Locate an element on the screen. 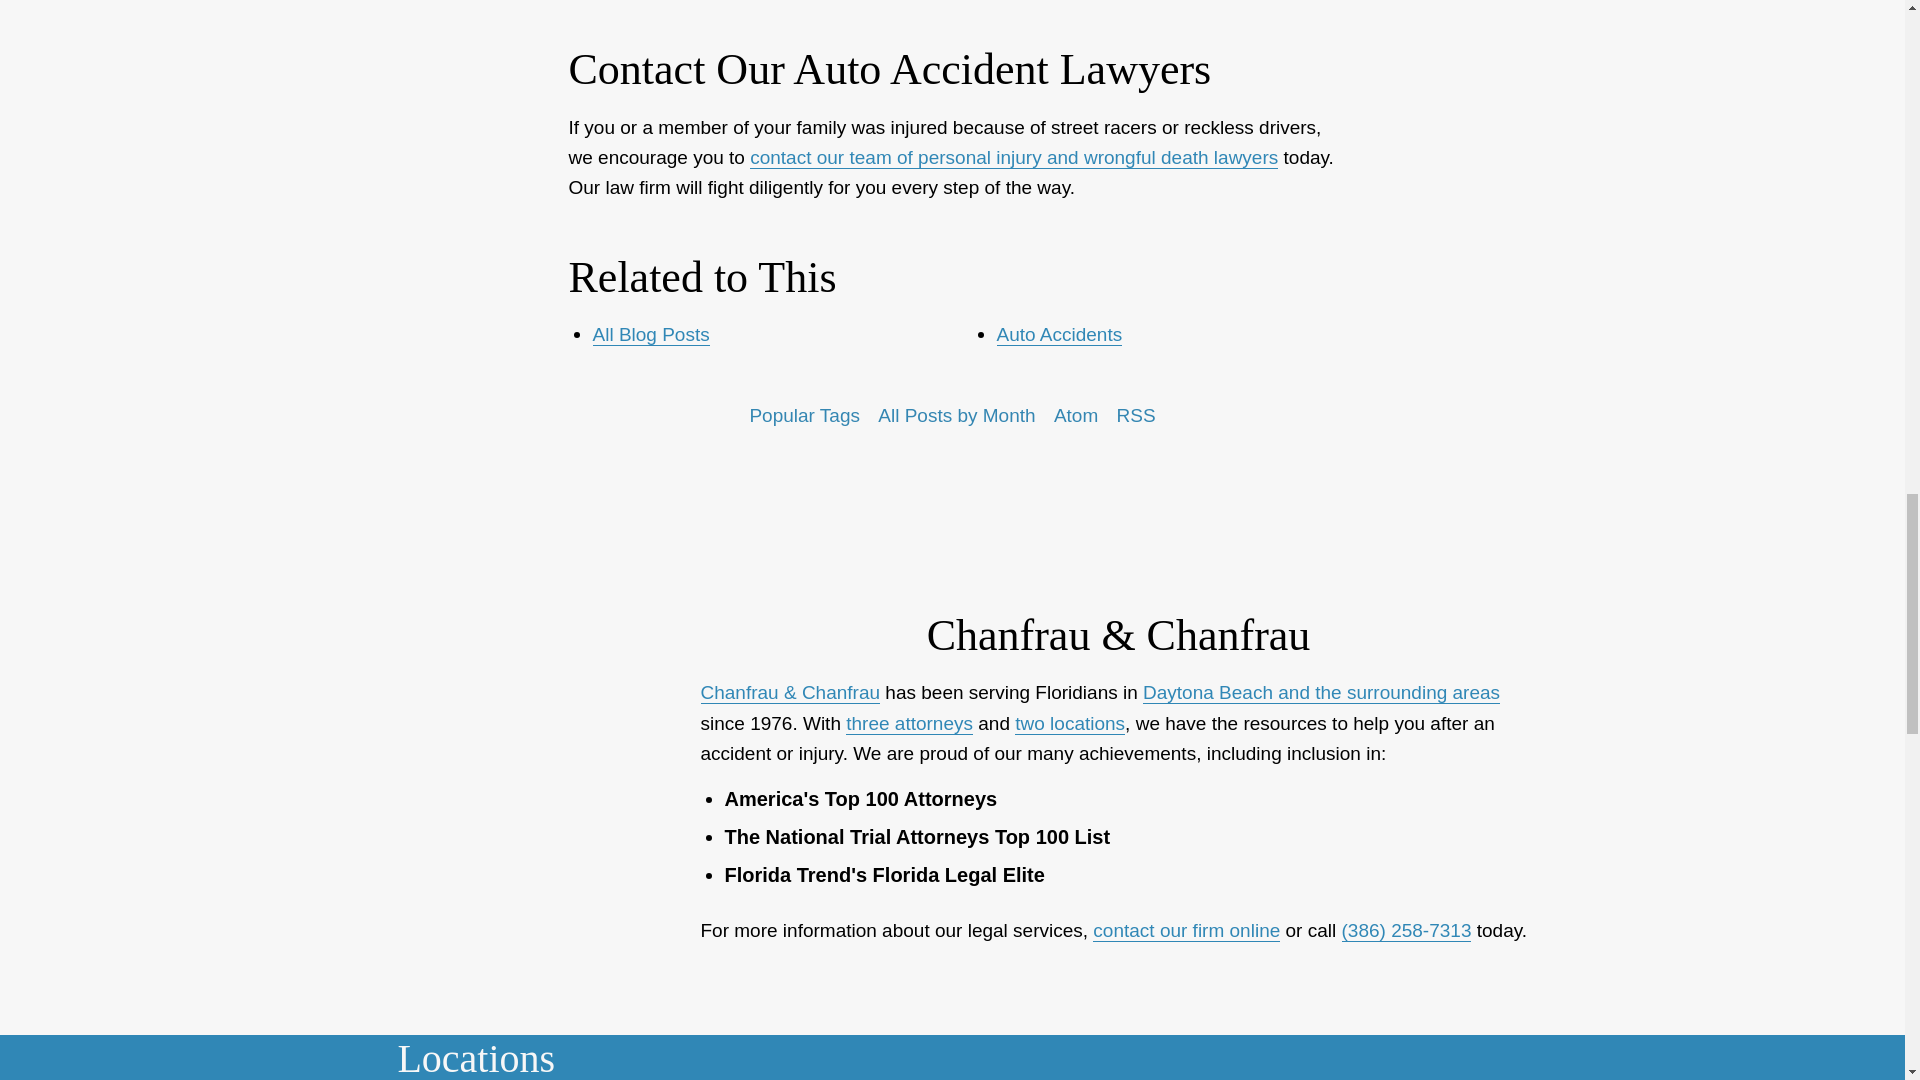 The height and width of the screenshot is (1080, 1920). RSS is located at coordinates (1135, 416).